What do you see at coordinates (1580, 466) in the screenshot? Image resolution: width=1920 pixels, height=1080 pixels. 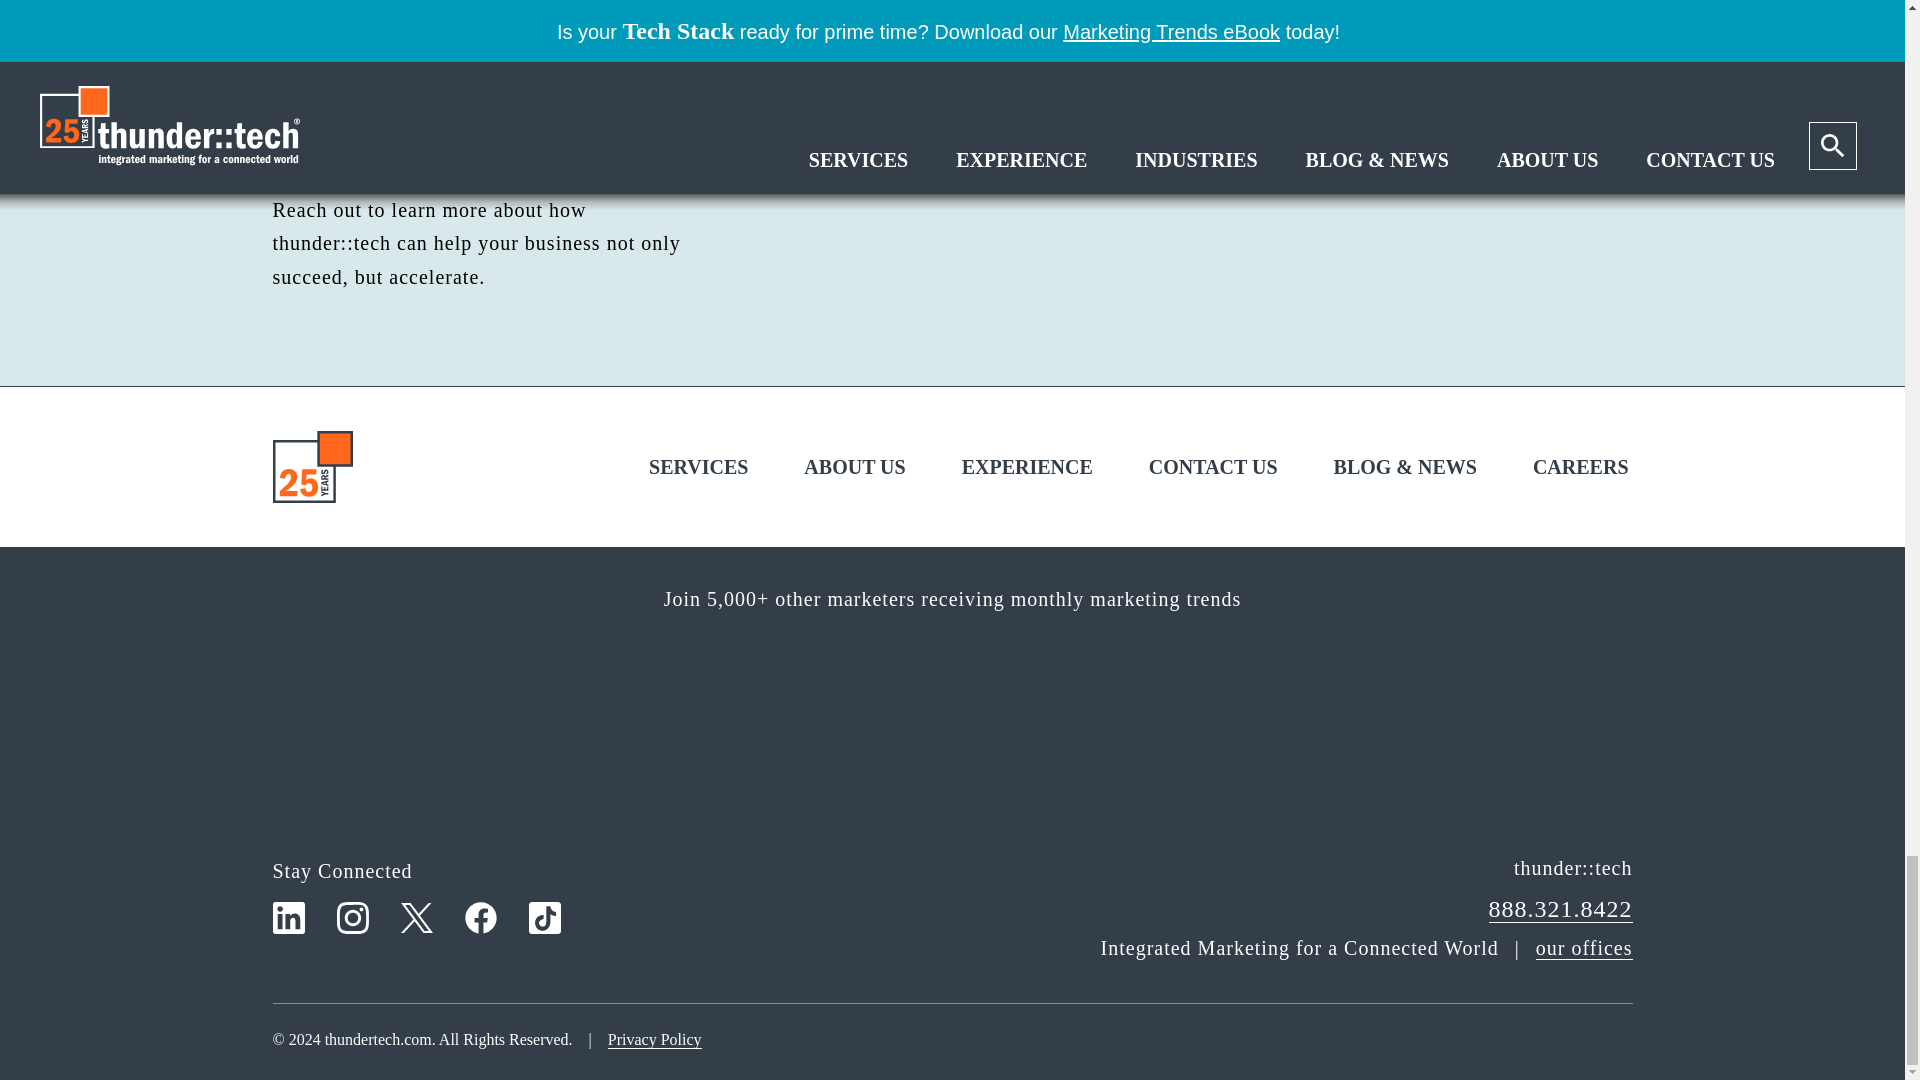 I see `CAREERS` at bounding box center [1580, 466].